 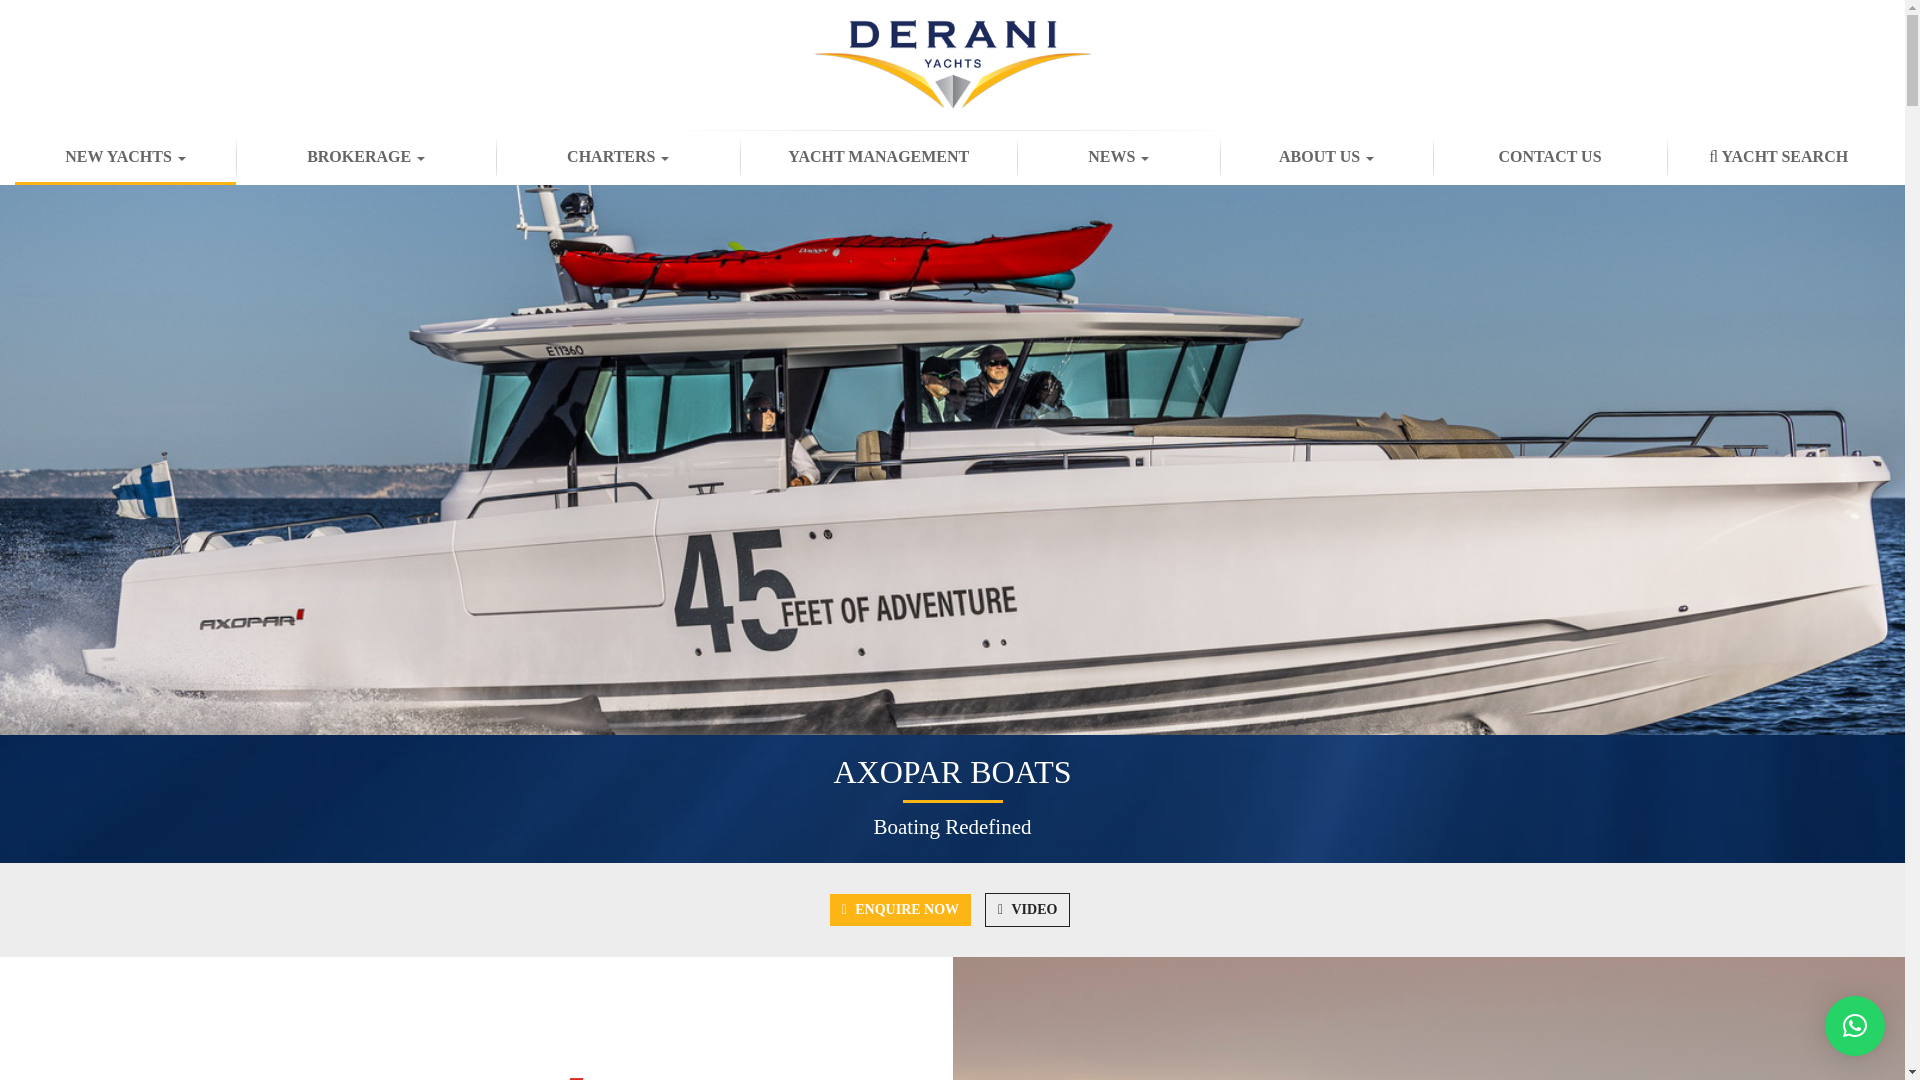 I want to click on ABOUT US, so click(x=1326, y=157).